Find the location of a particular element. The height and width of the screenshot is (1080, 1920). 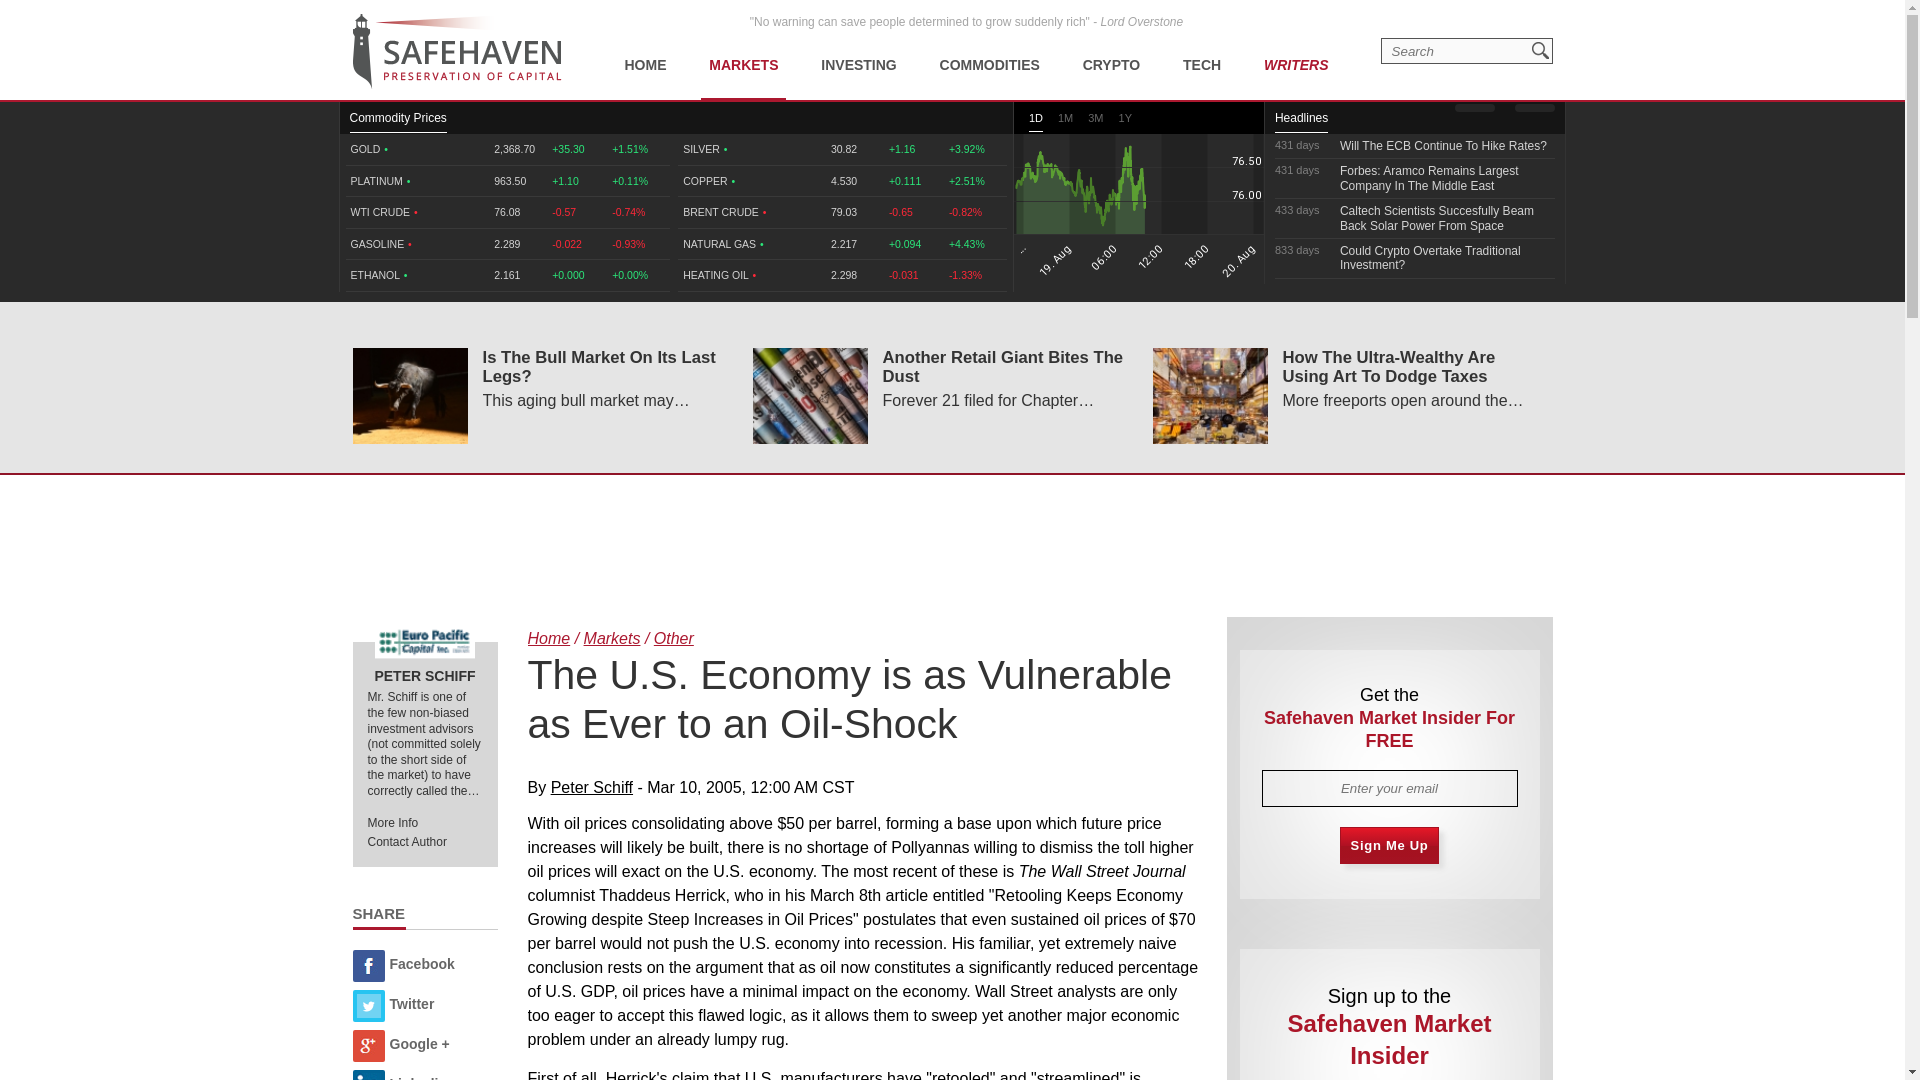

Headlines is located at coordinates (1301, 122).